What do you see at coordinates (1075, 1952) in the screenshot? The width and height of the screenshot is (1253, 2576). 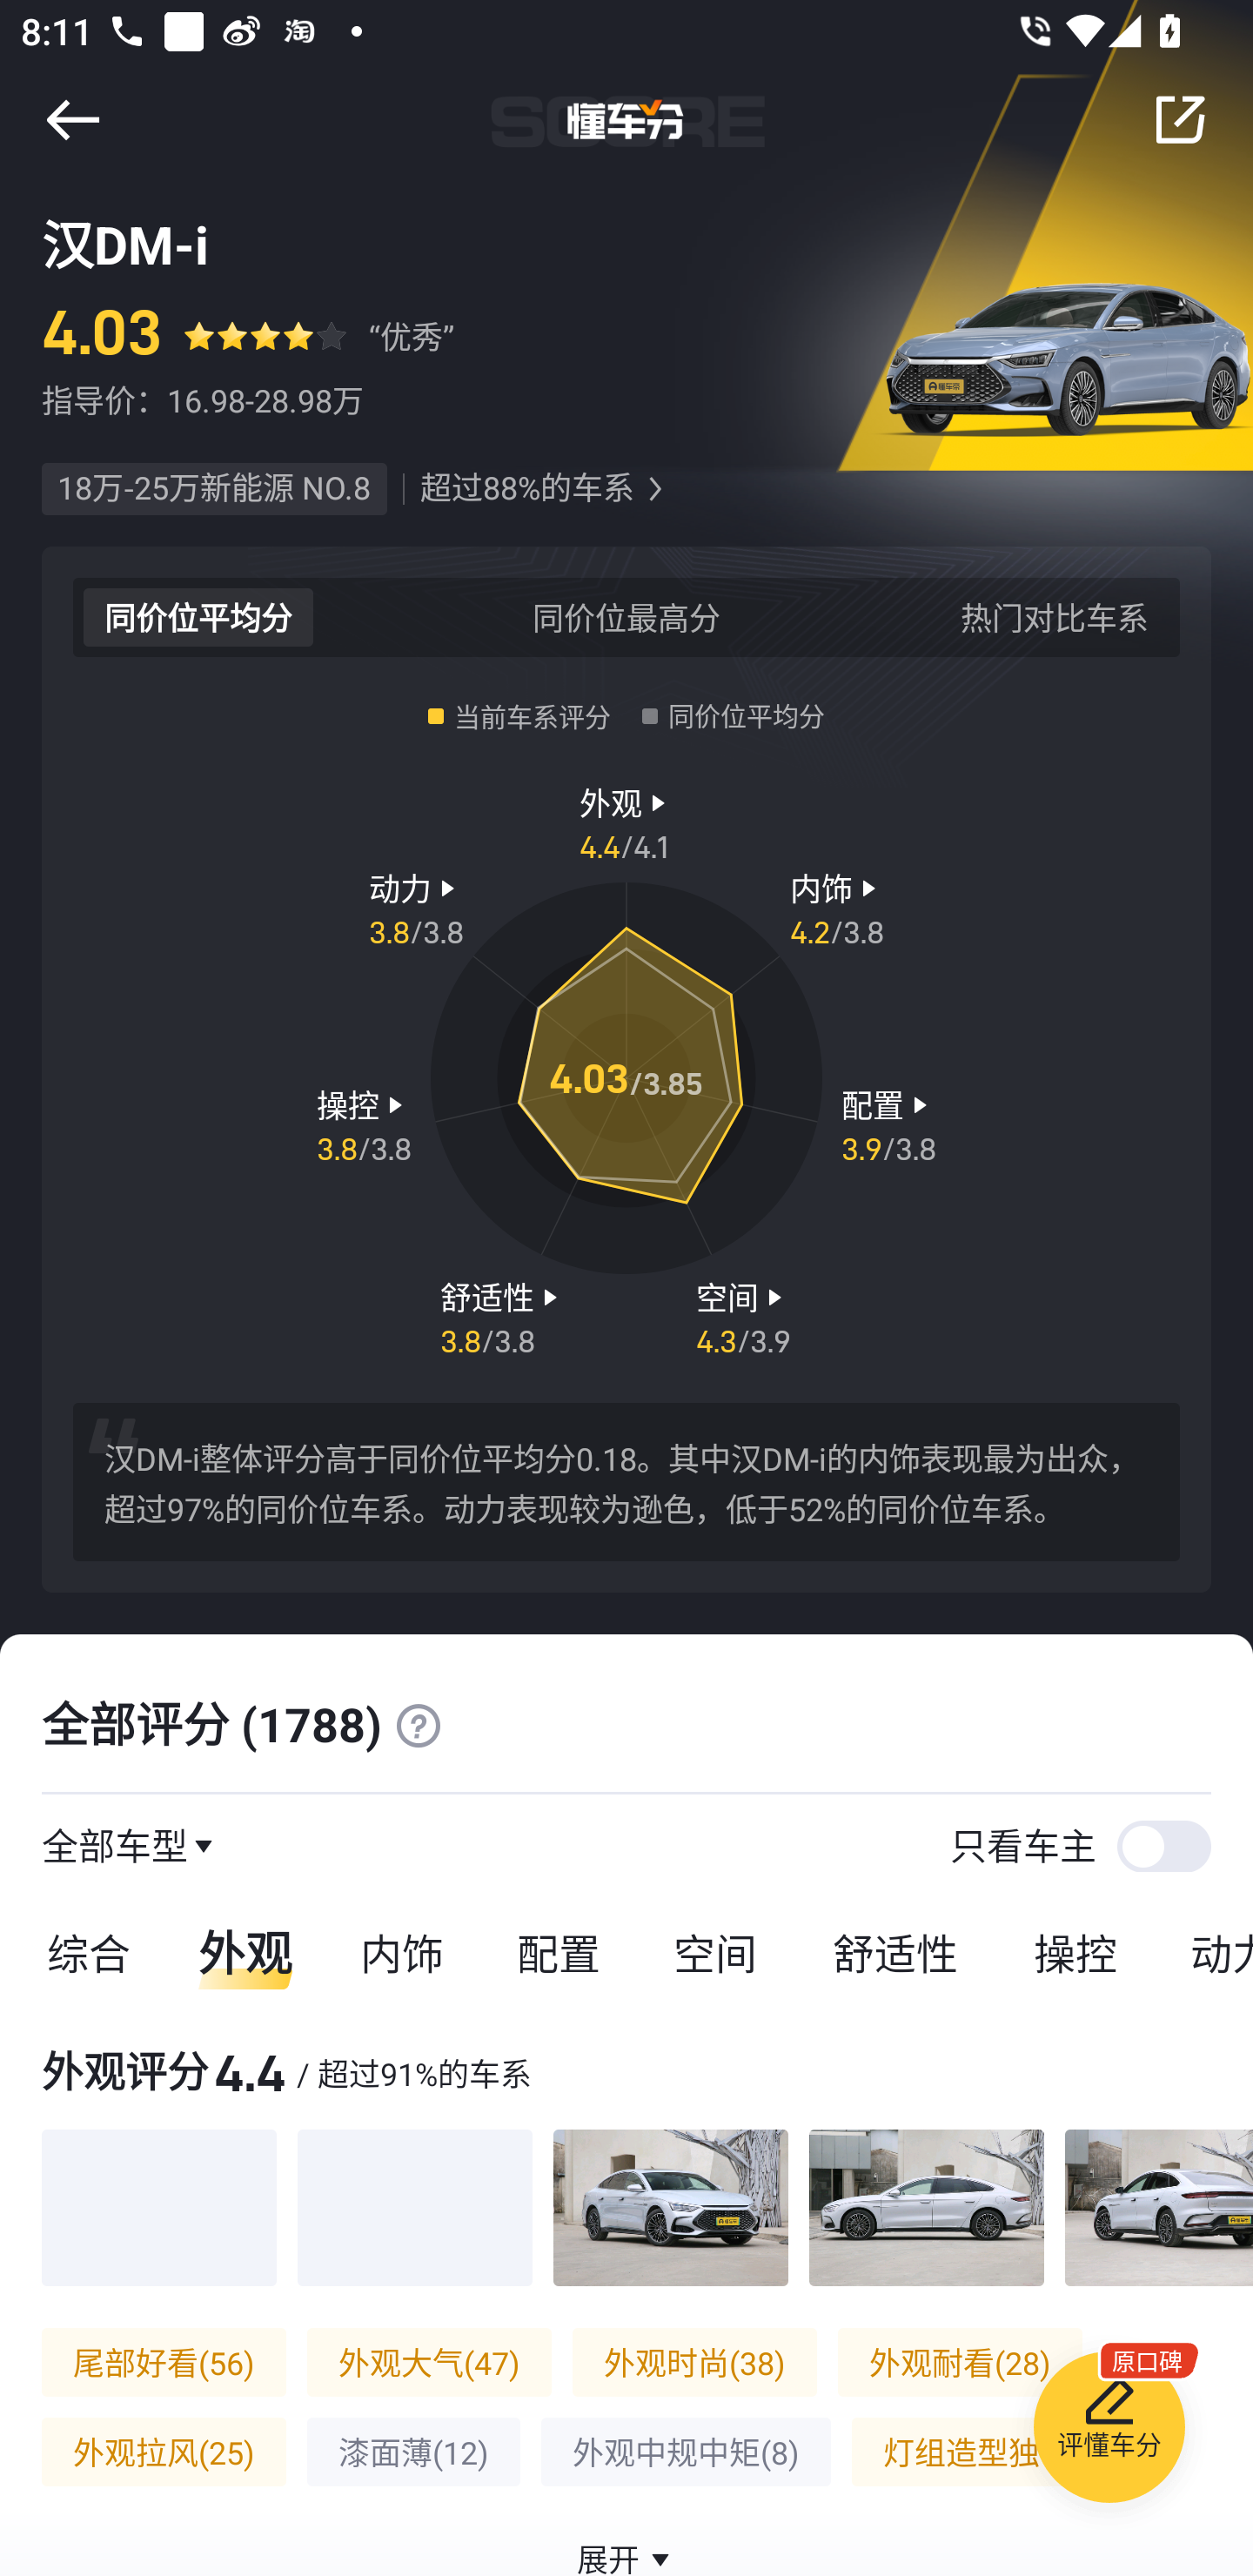 I see `操控` at bounding box center [1075, 1952].